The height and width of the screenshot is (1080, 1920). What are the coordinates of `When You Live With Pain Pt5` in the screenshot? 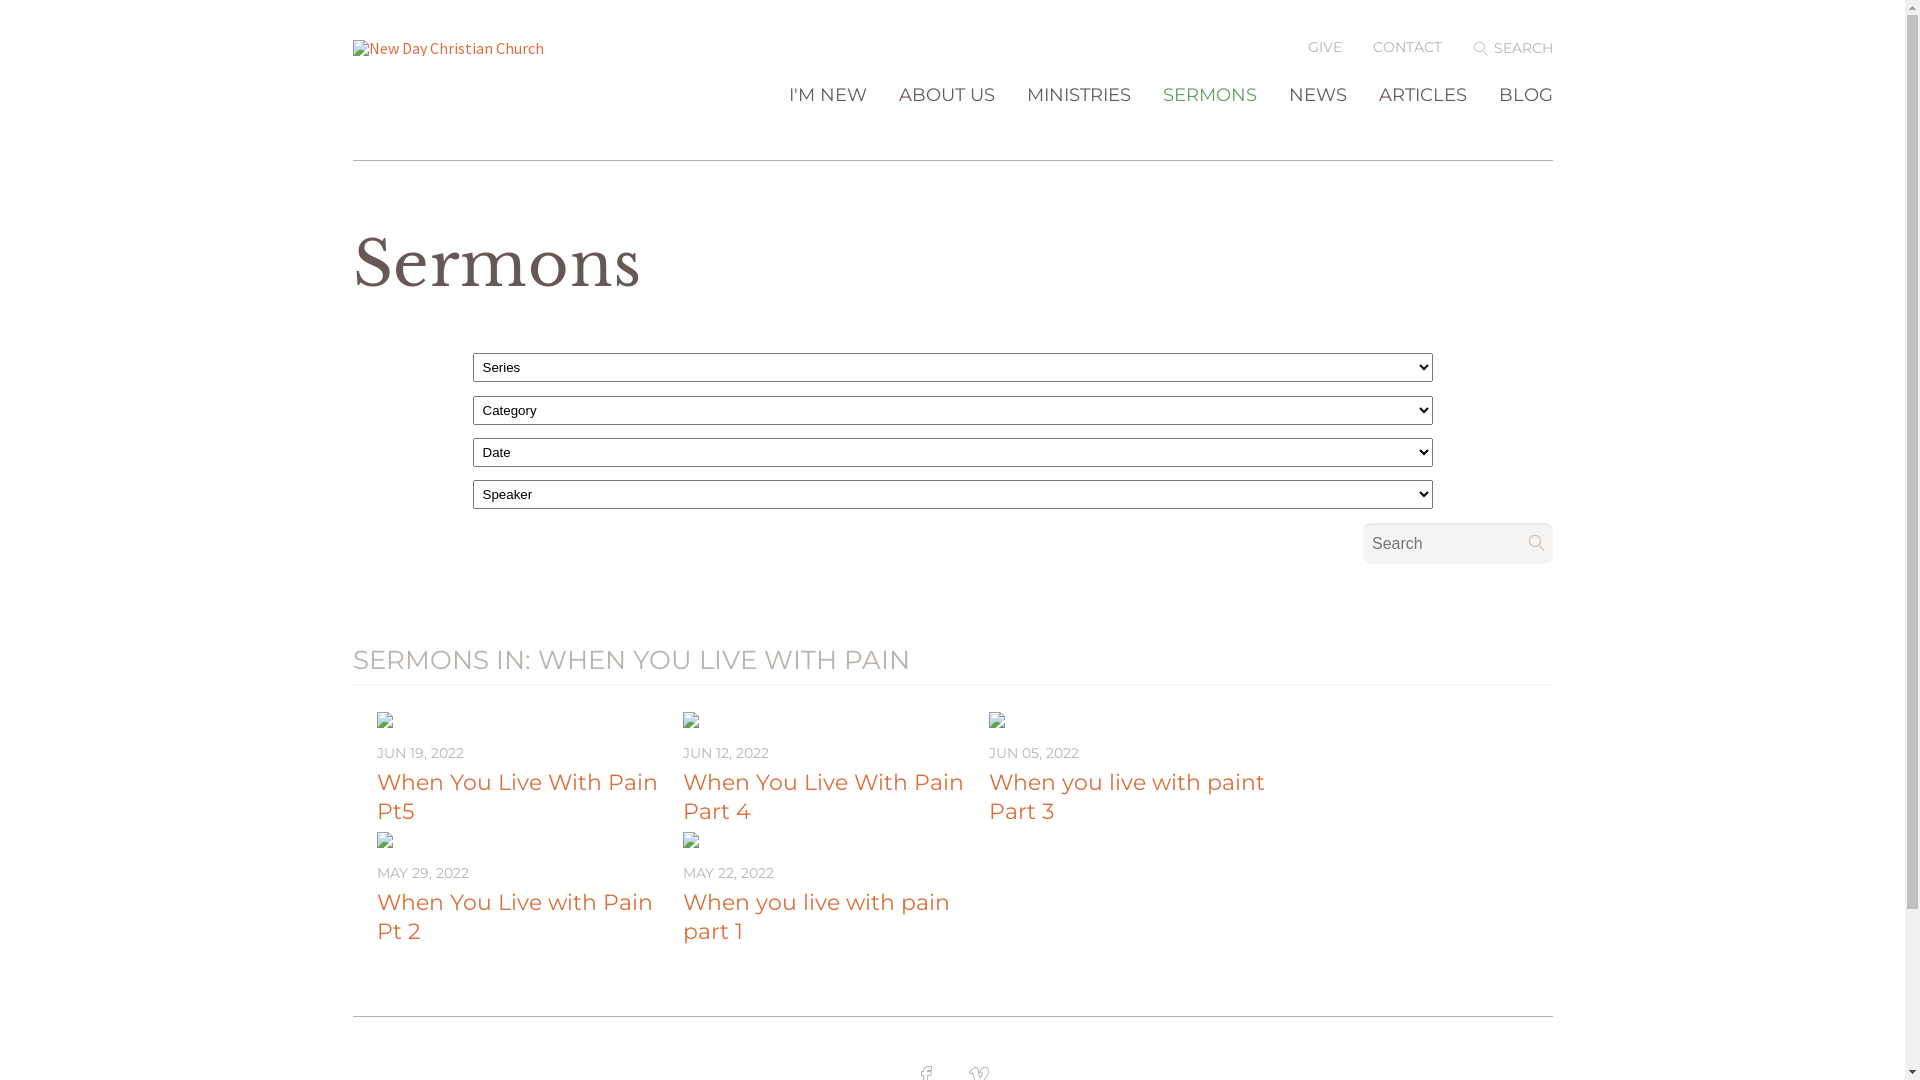 It's located at (516, 797).